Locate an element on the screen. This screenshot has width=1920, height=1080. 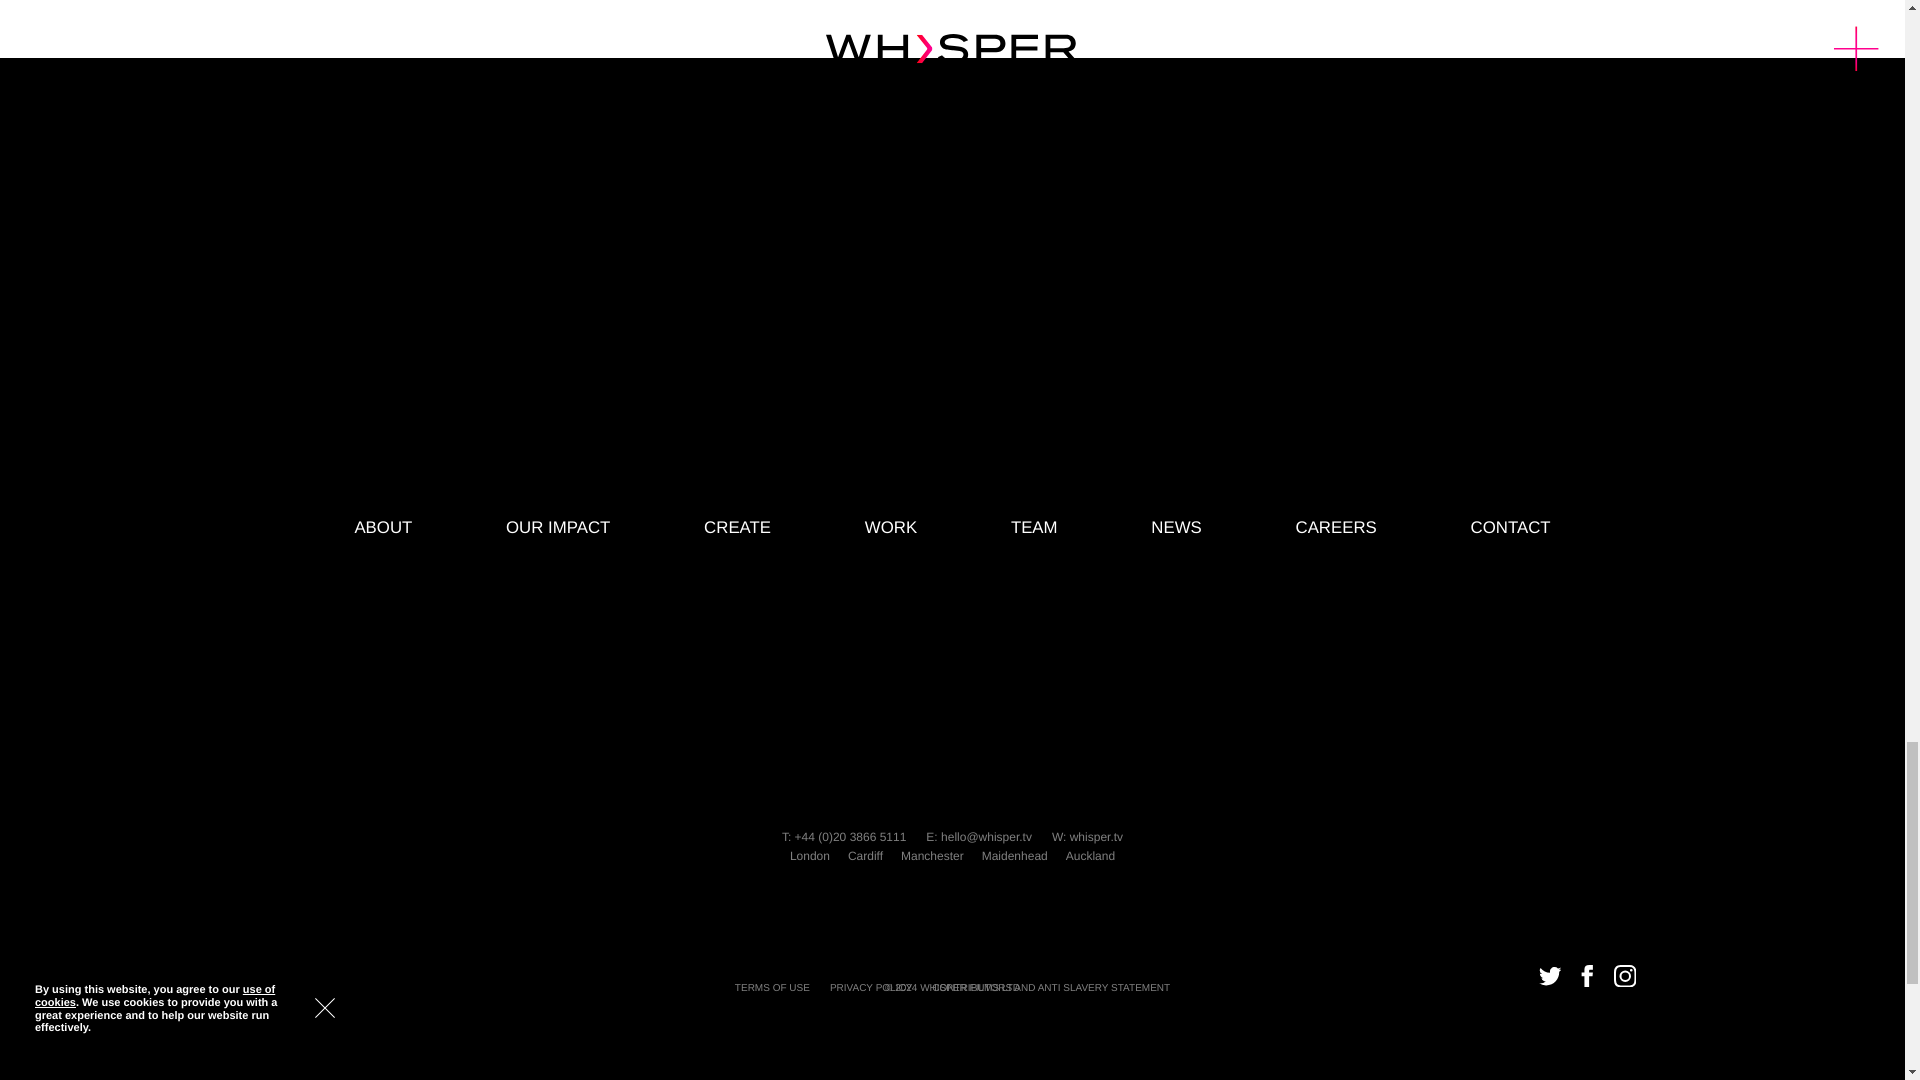
TERMS OF USE is located at coordinates (772, 988).